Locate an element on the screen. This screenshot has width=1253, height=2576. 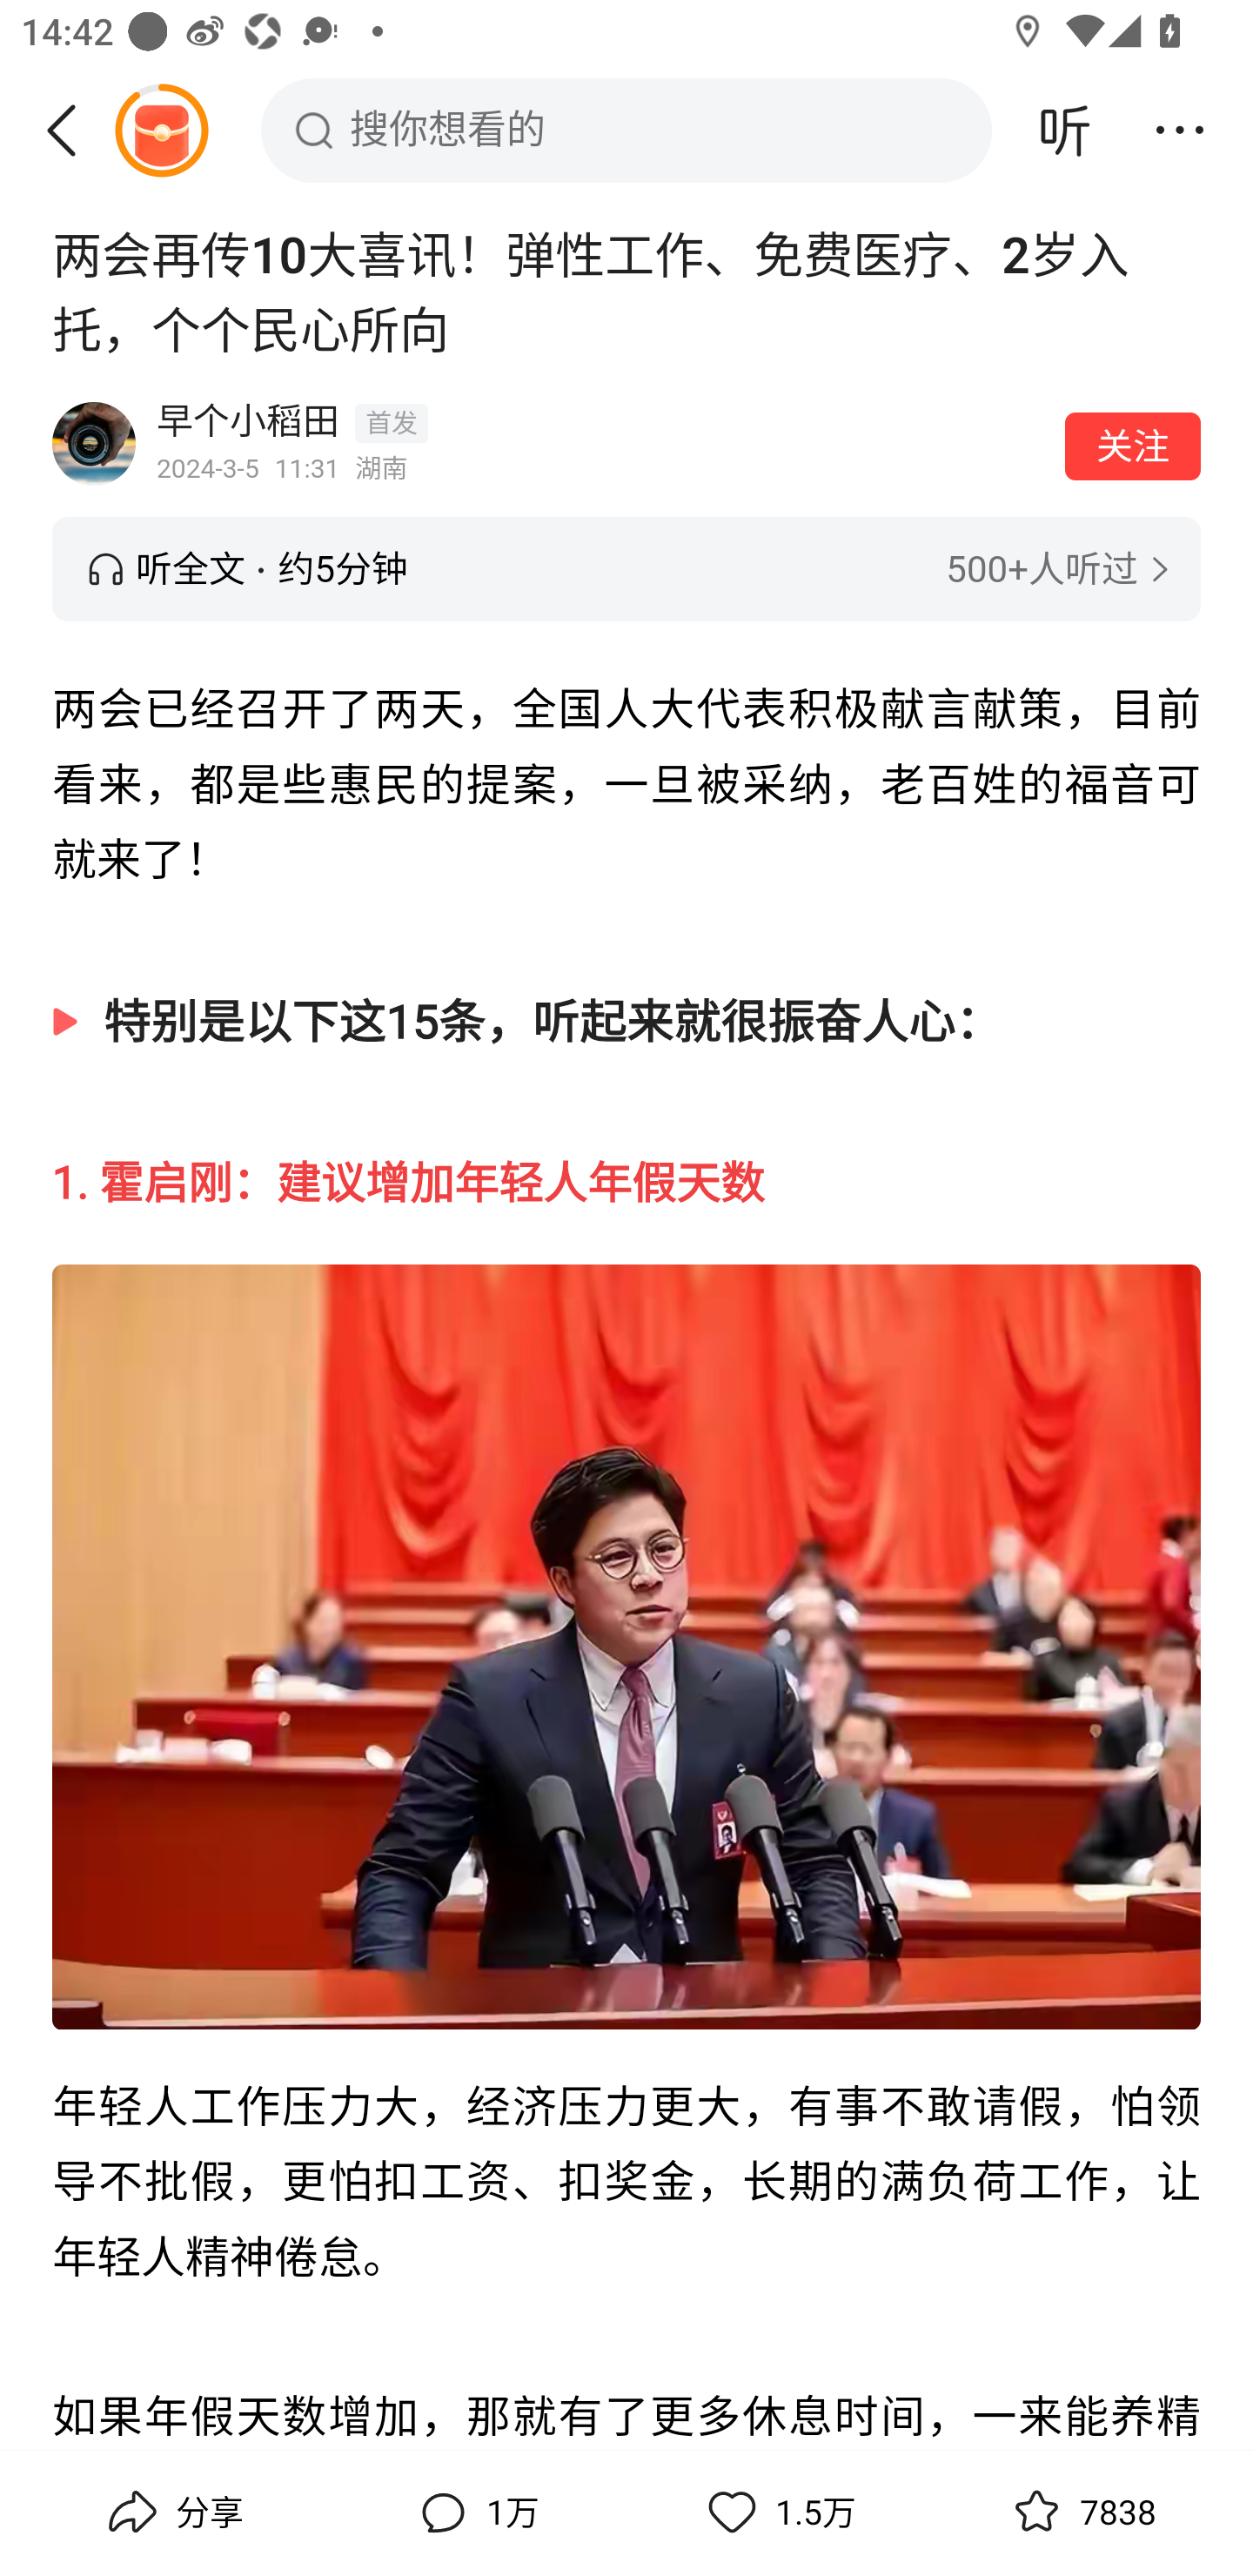
听全文 约5分钟 500+人听过 is located at coordinates (626, 569).